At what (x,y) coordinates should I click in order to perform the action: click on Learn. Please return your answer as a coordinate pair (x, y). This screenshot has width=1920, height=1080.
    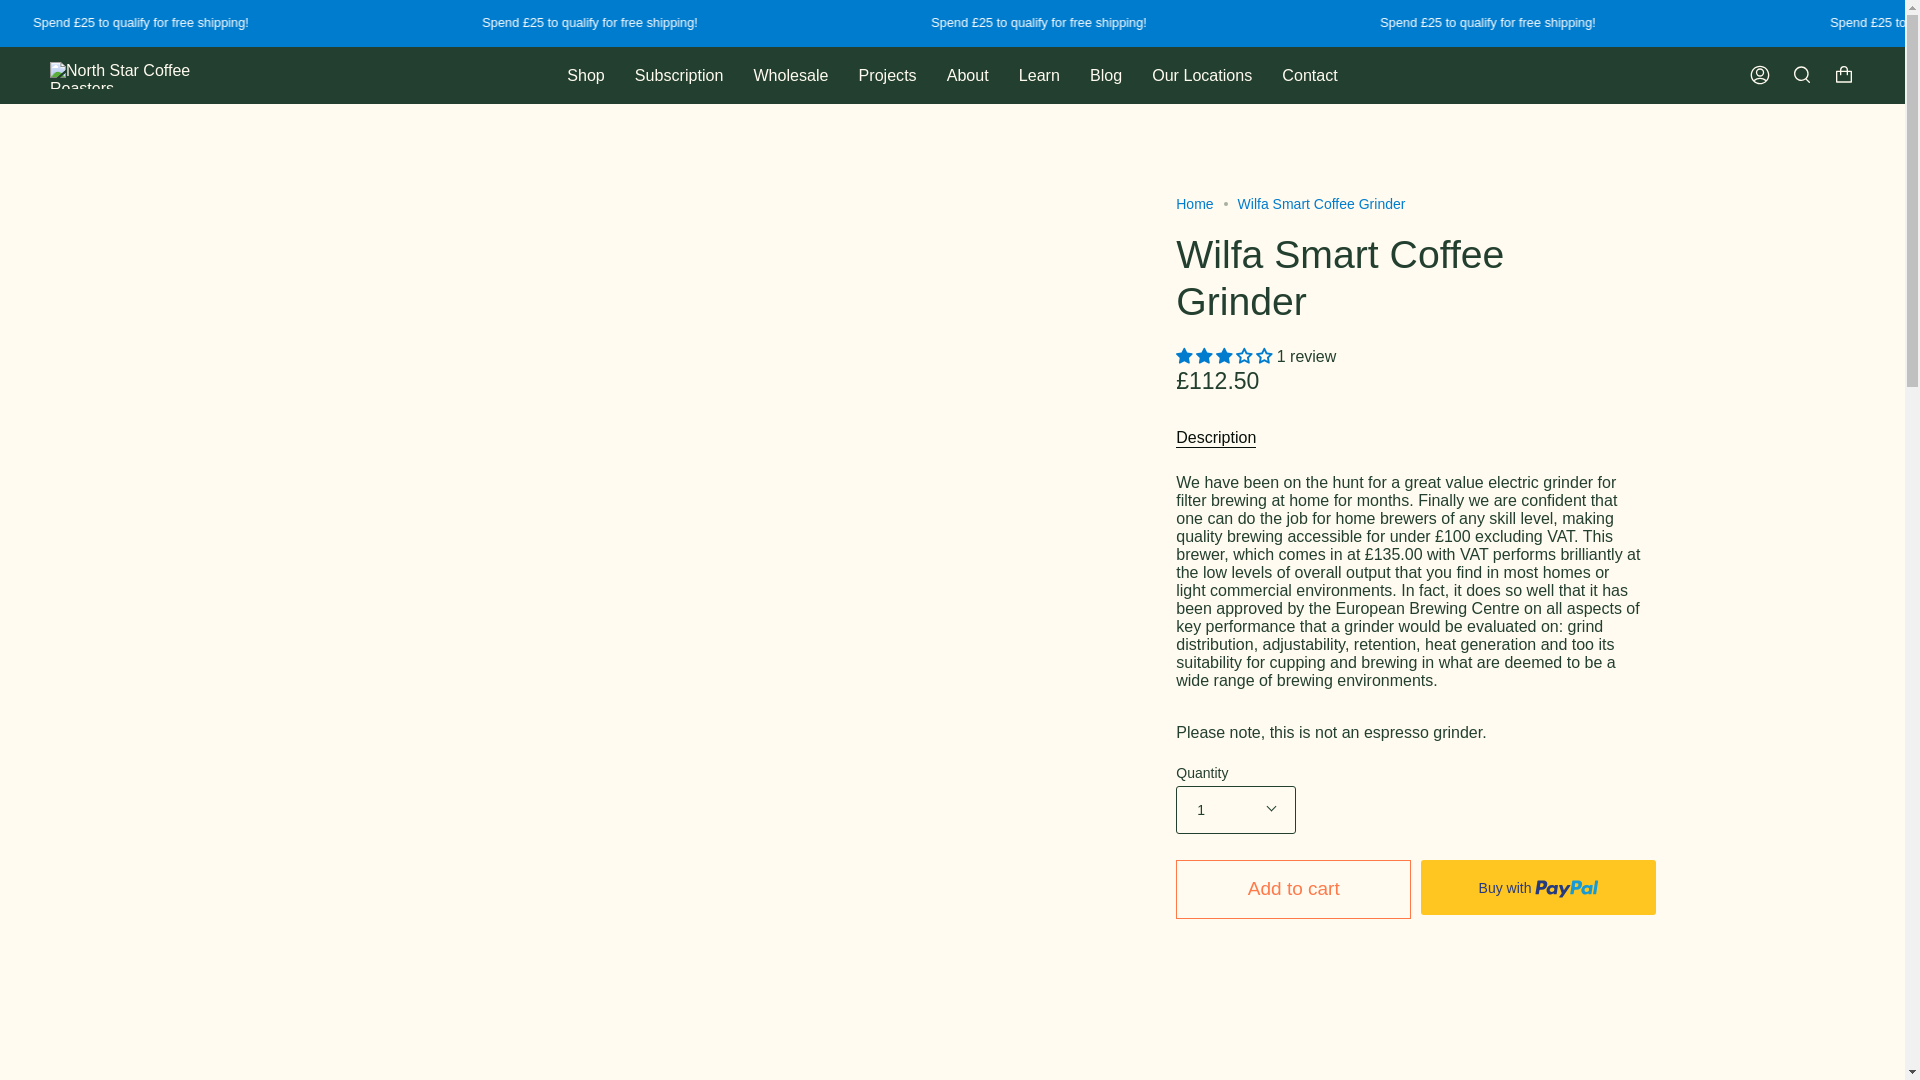
    Looking at the image, I should click on (1040, 76).